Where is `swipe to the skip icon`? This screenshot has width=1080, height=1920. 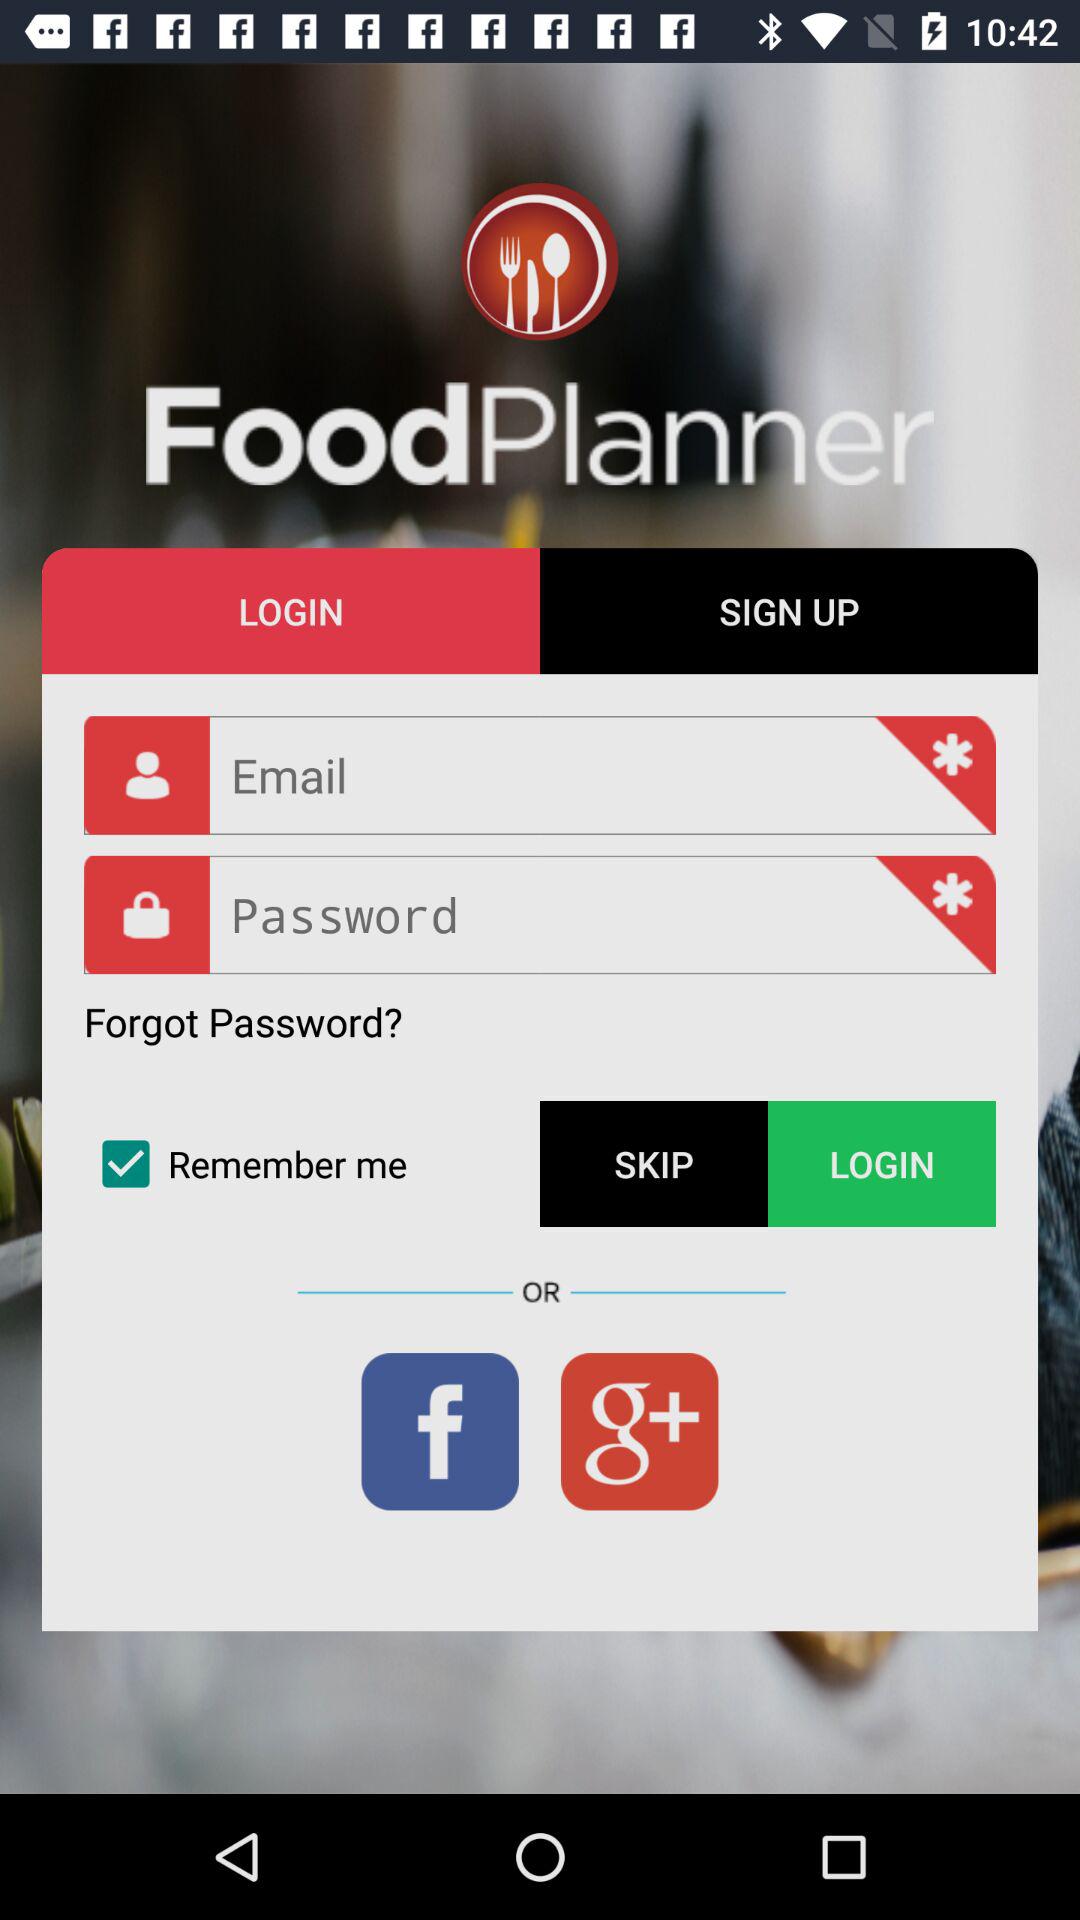 swipe to the skip icon is located at coordinates (654, 1164).